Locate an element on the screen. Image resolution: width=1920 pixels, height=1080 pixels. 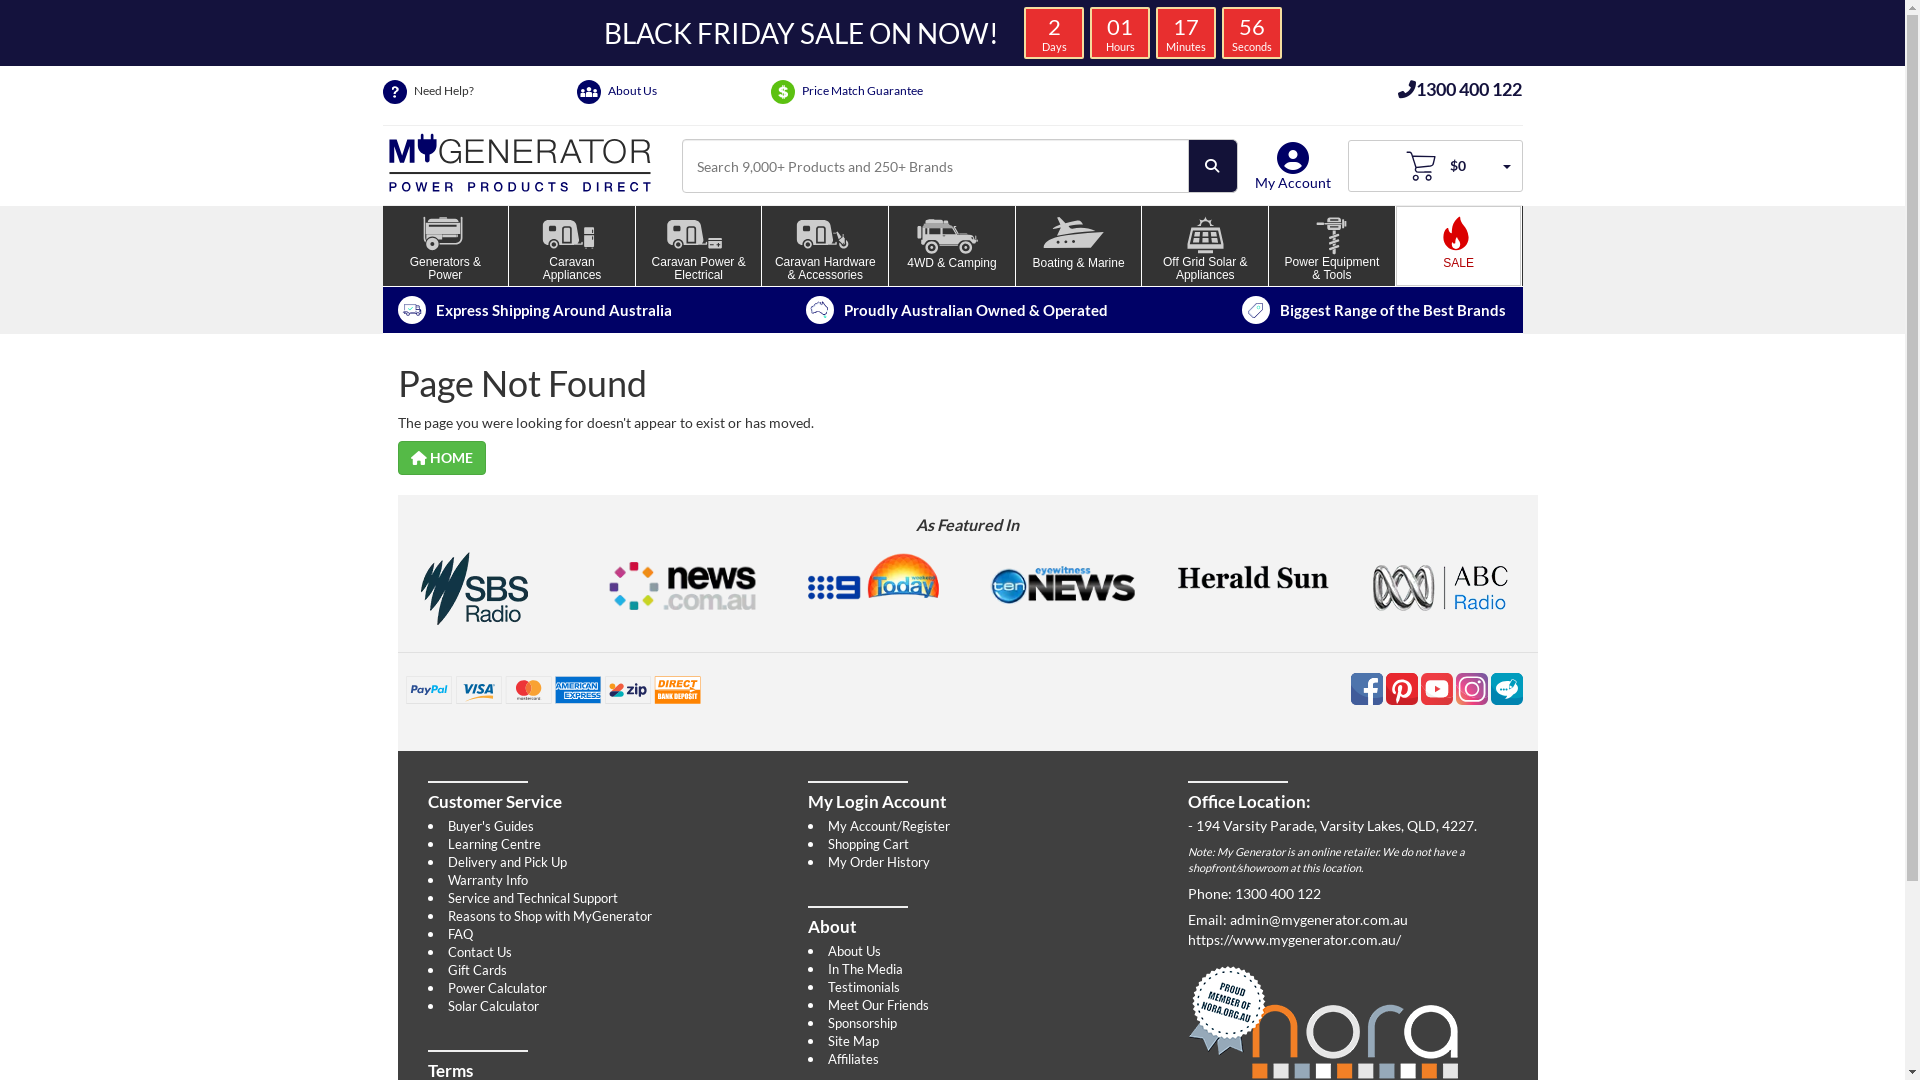
Buyer's Guides is located at coordinates (491, 826).